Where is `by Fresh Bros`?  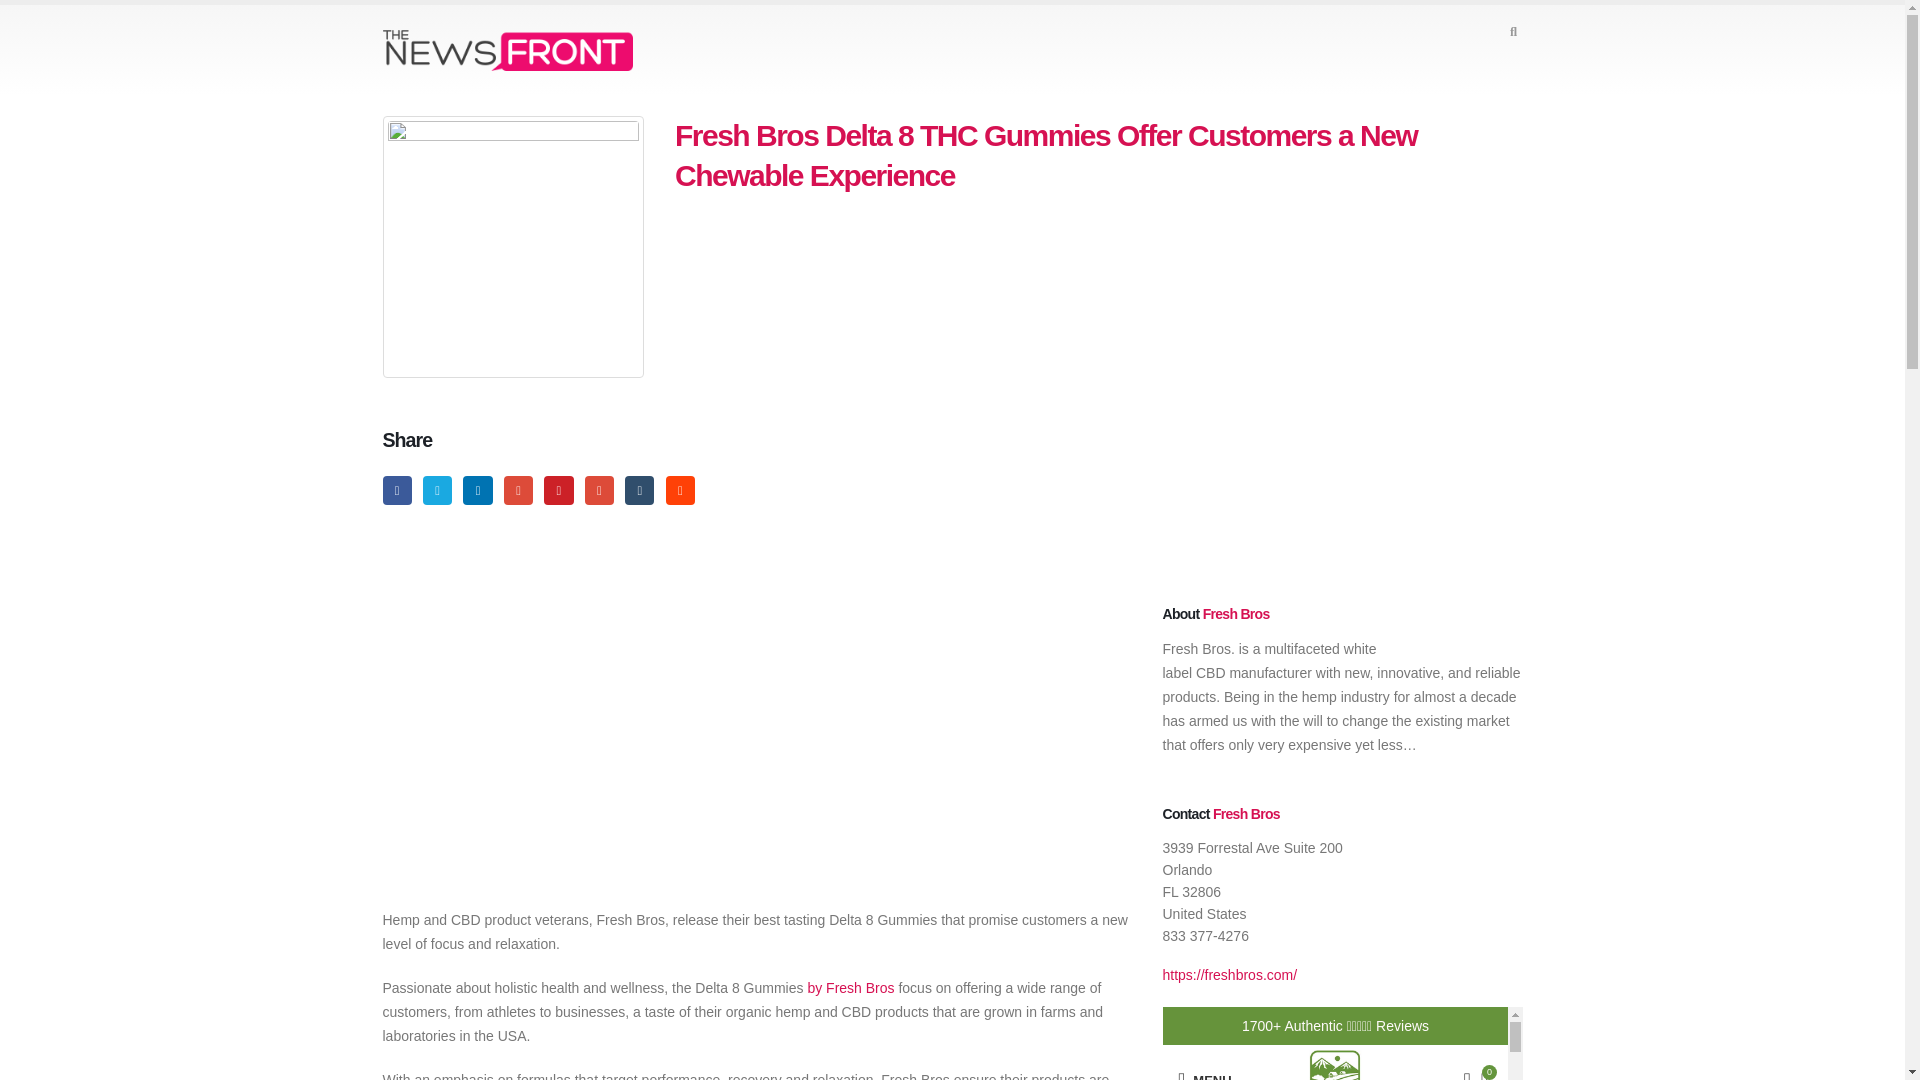
by Fresh Bros is located at coordinates (850, 987).